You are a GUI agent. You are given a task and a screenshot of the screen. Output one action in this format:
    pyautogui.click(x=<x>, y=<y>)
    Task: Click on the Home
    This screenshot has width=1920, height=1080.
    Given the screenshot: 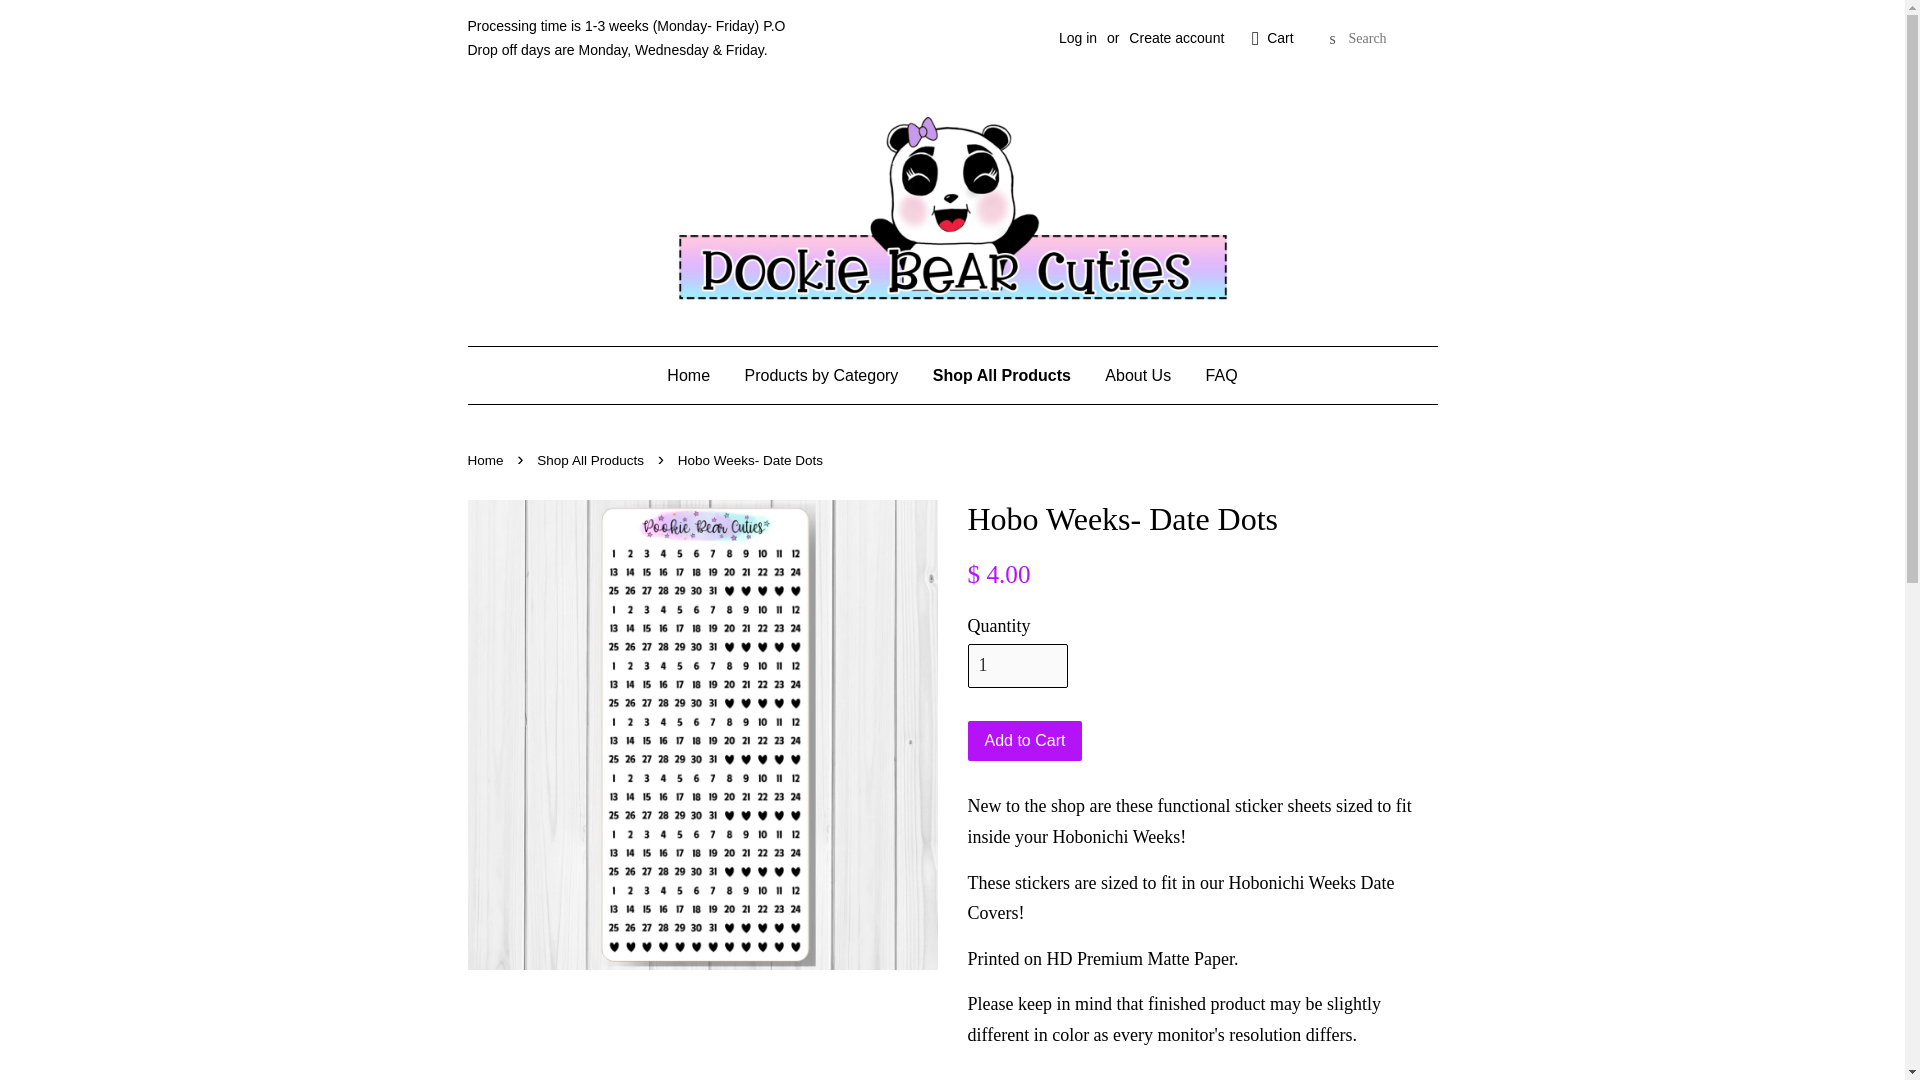 What is the action you would take?
    pyautogui.click(x=488, y=460)
    